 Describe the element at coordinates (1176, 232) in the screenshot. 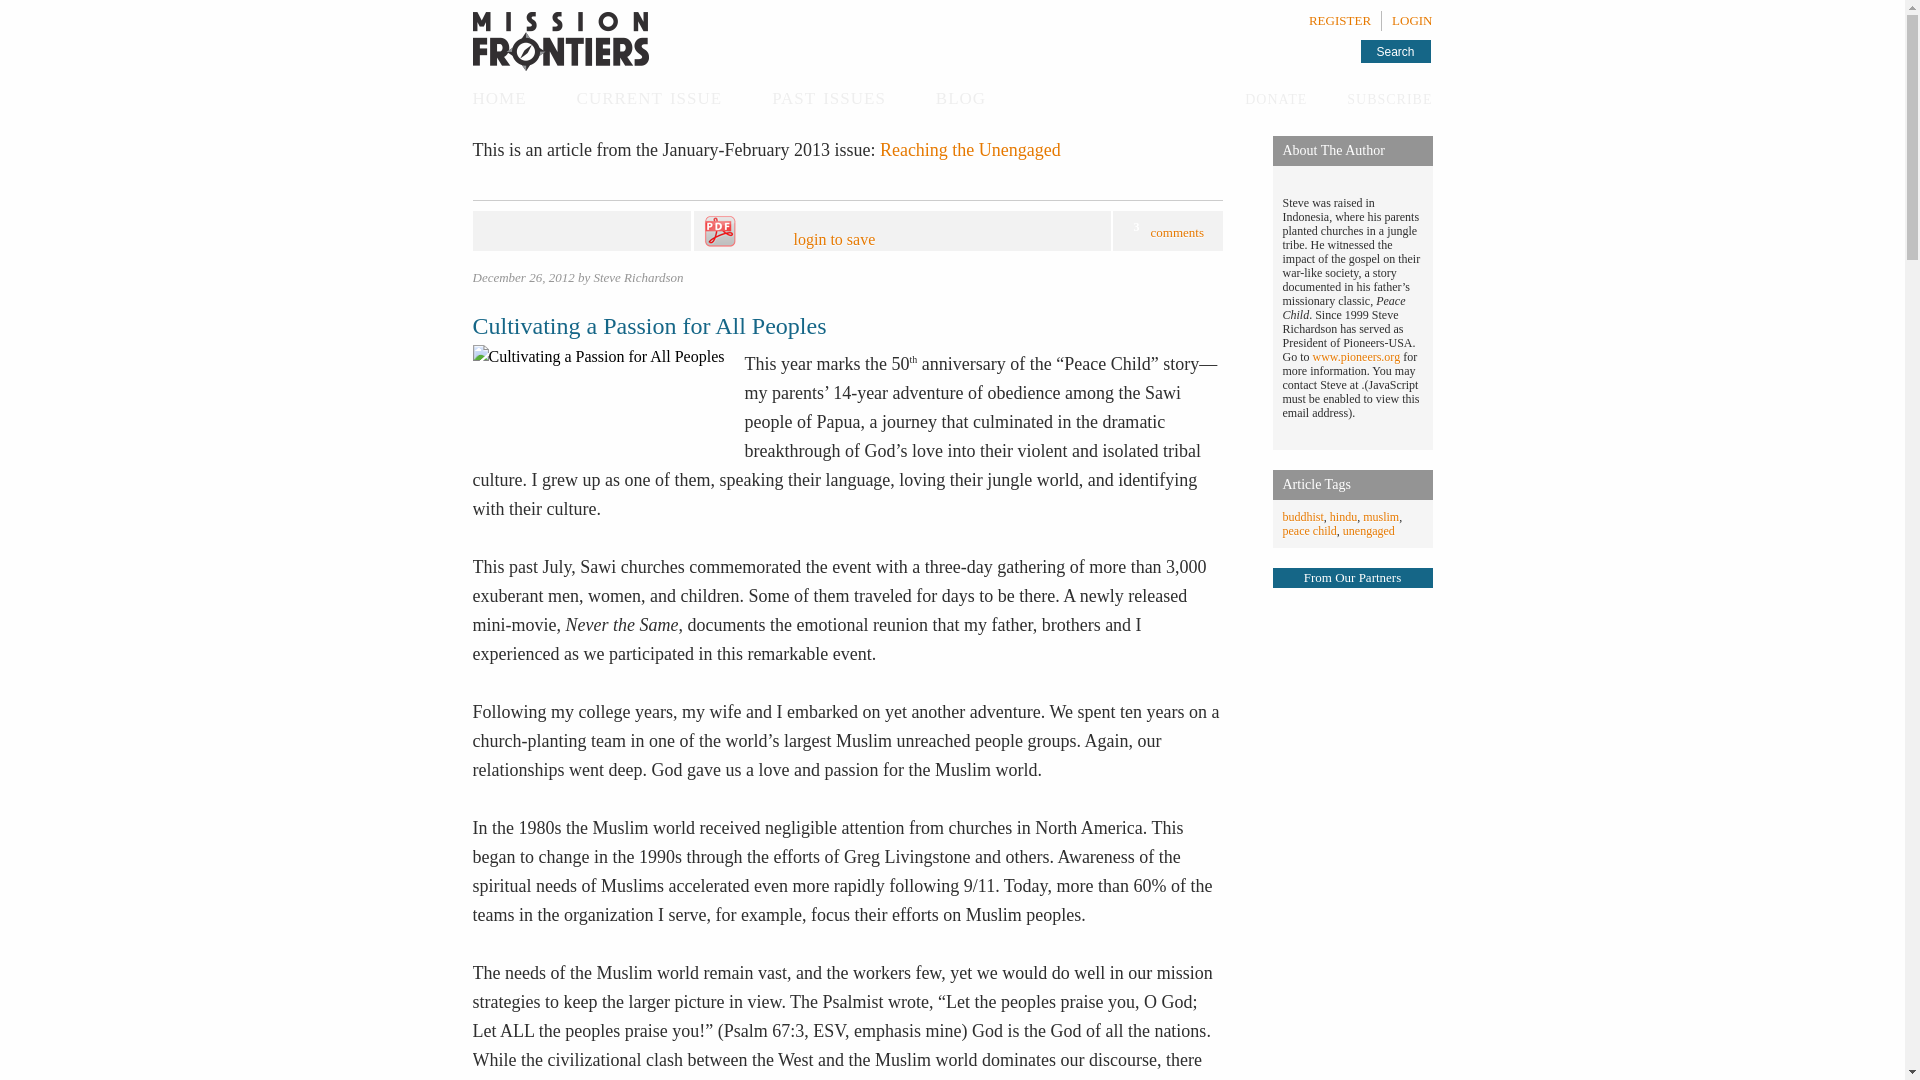

I see `comments` at that location.